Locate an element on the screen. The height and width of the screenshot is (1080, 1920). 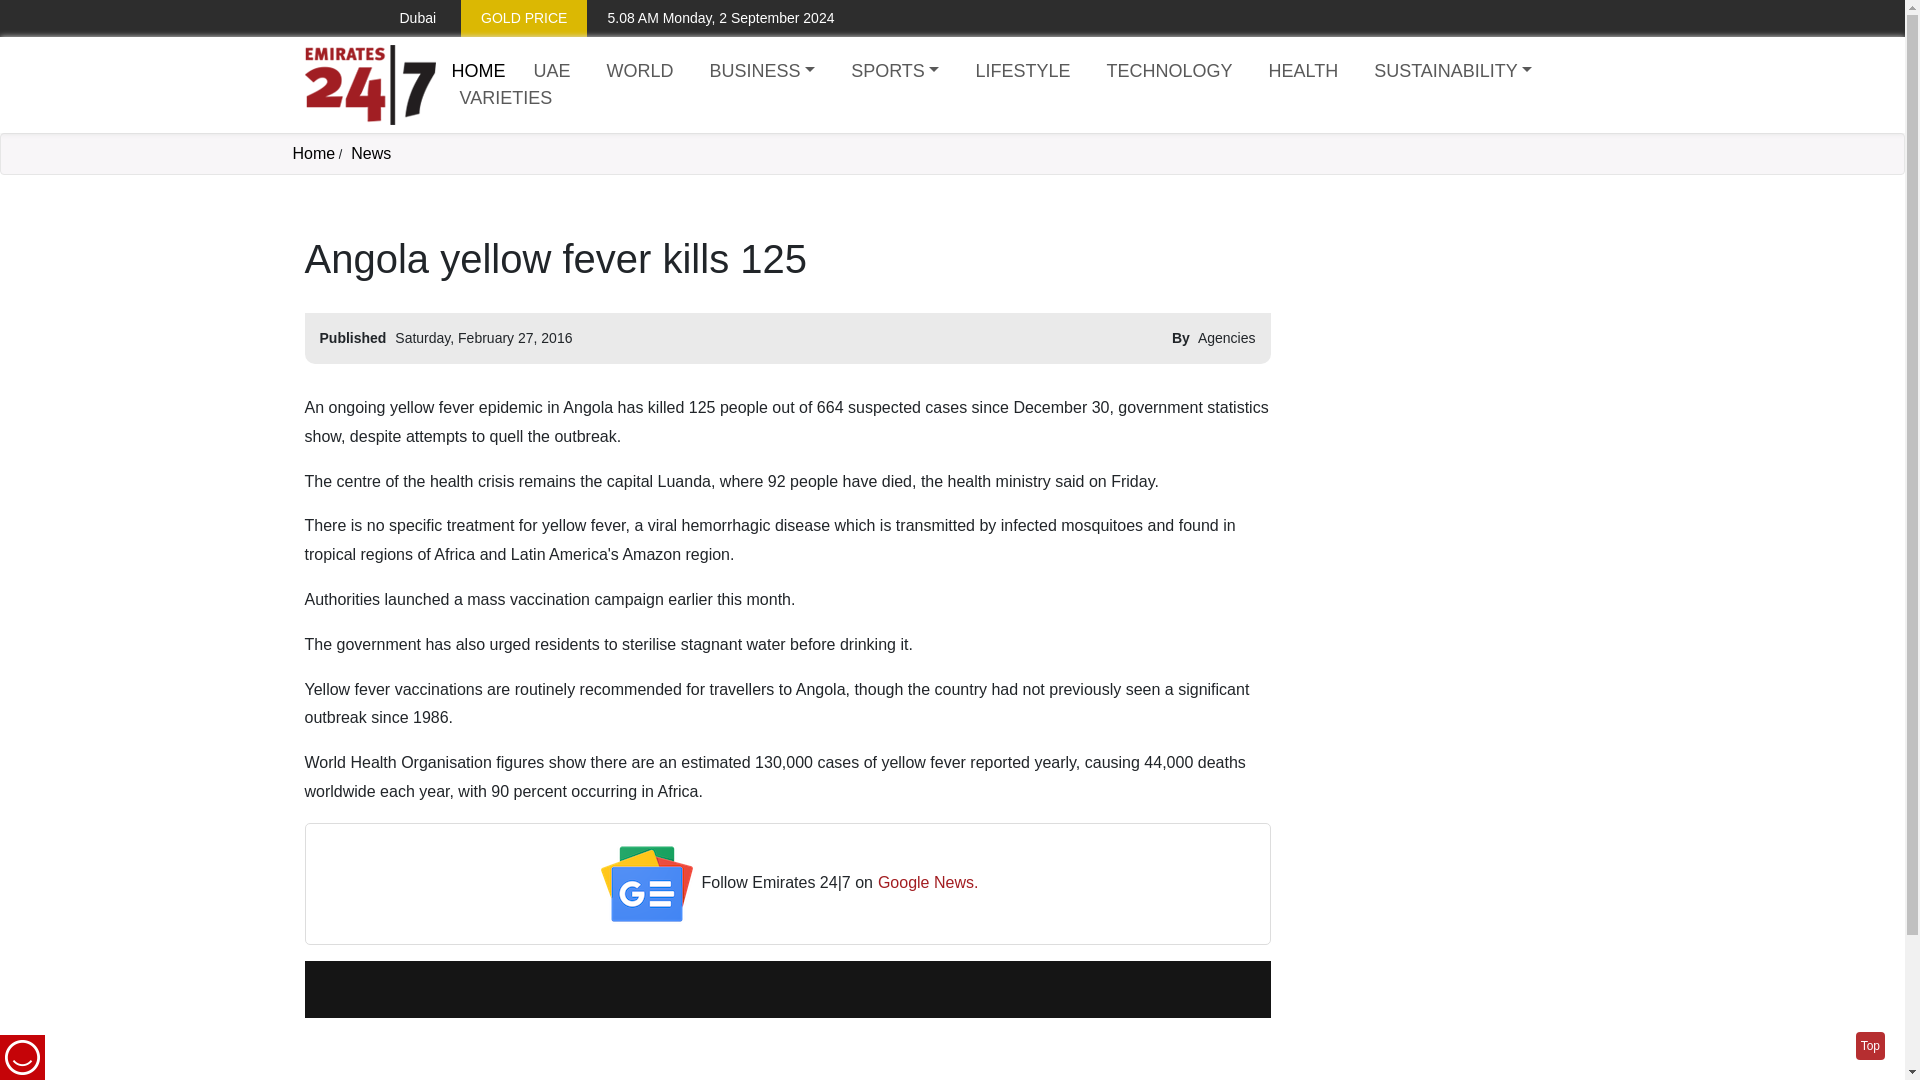
BUSINESS is located at coordinates (762, 72).